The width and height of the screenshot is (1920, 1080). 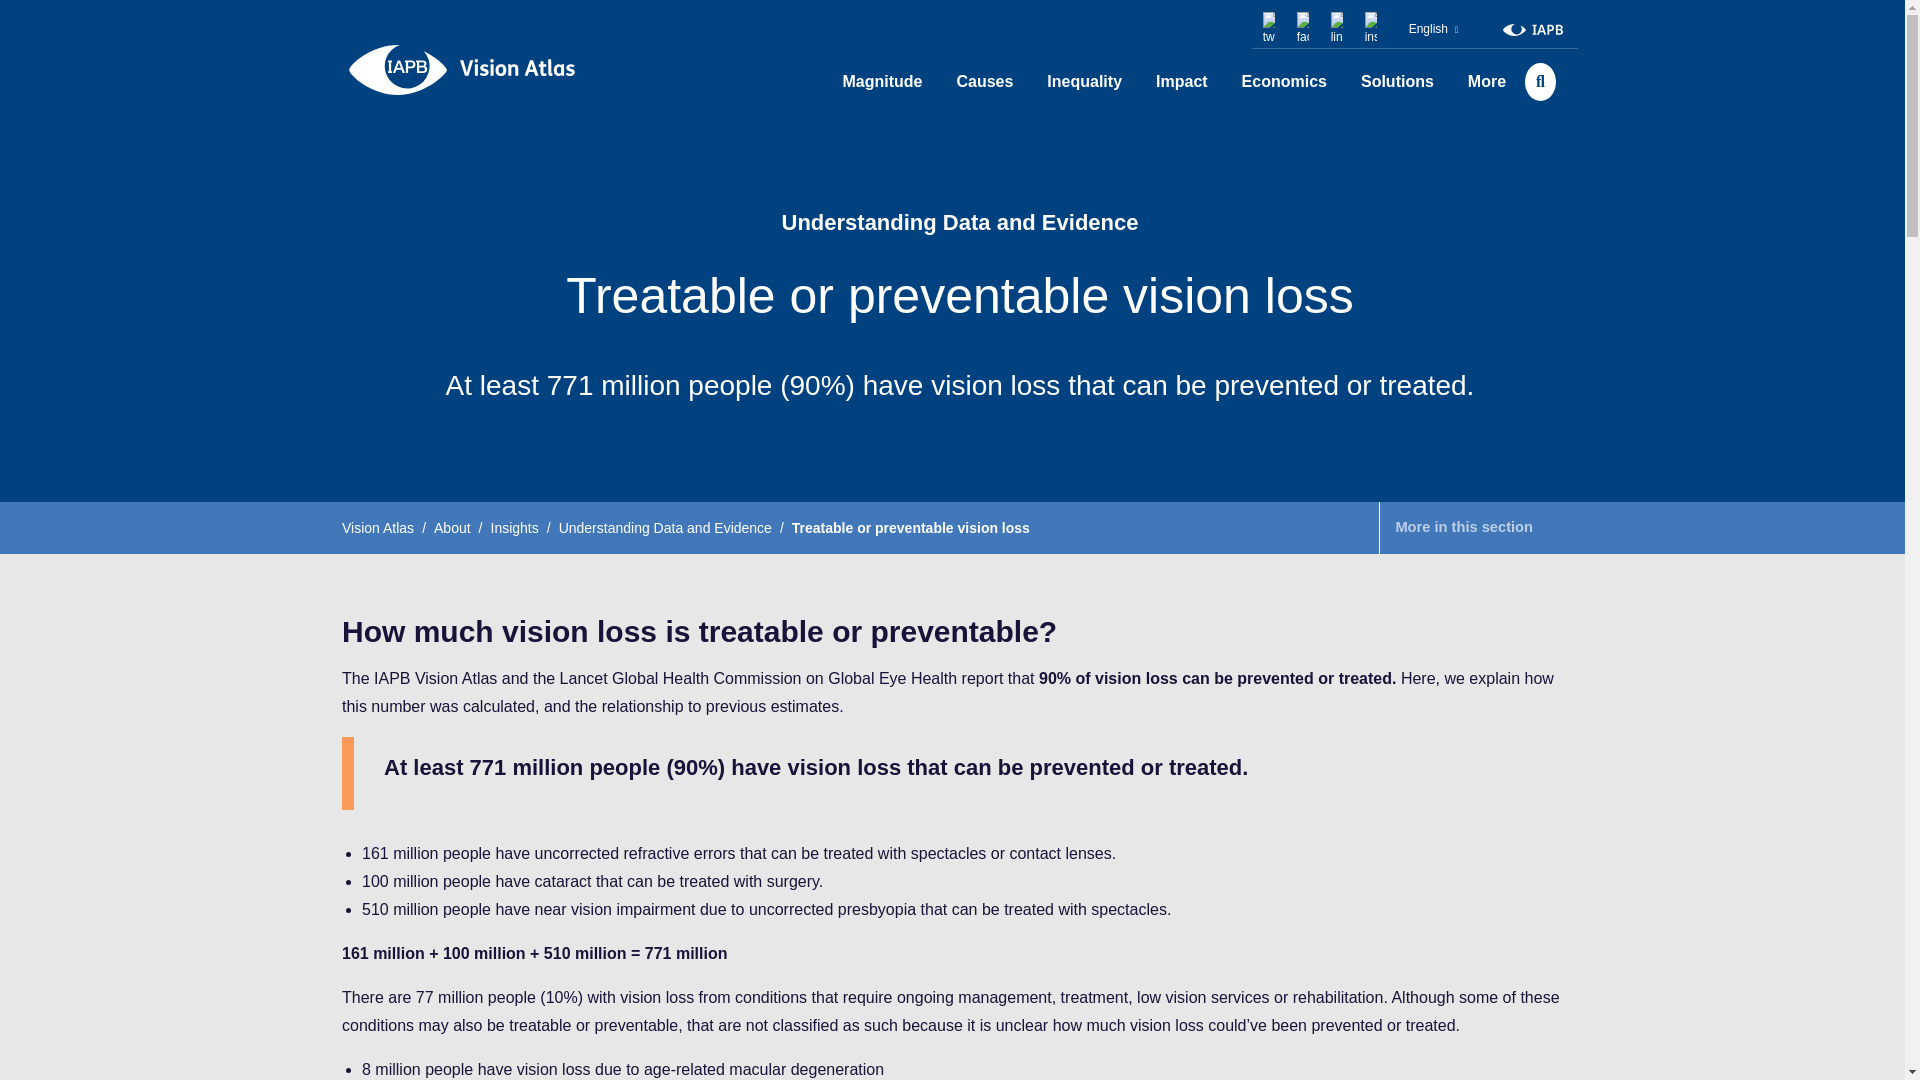 I want to click on Magnitude, so click(x=882, y=82).